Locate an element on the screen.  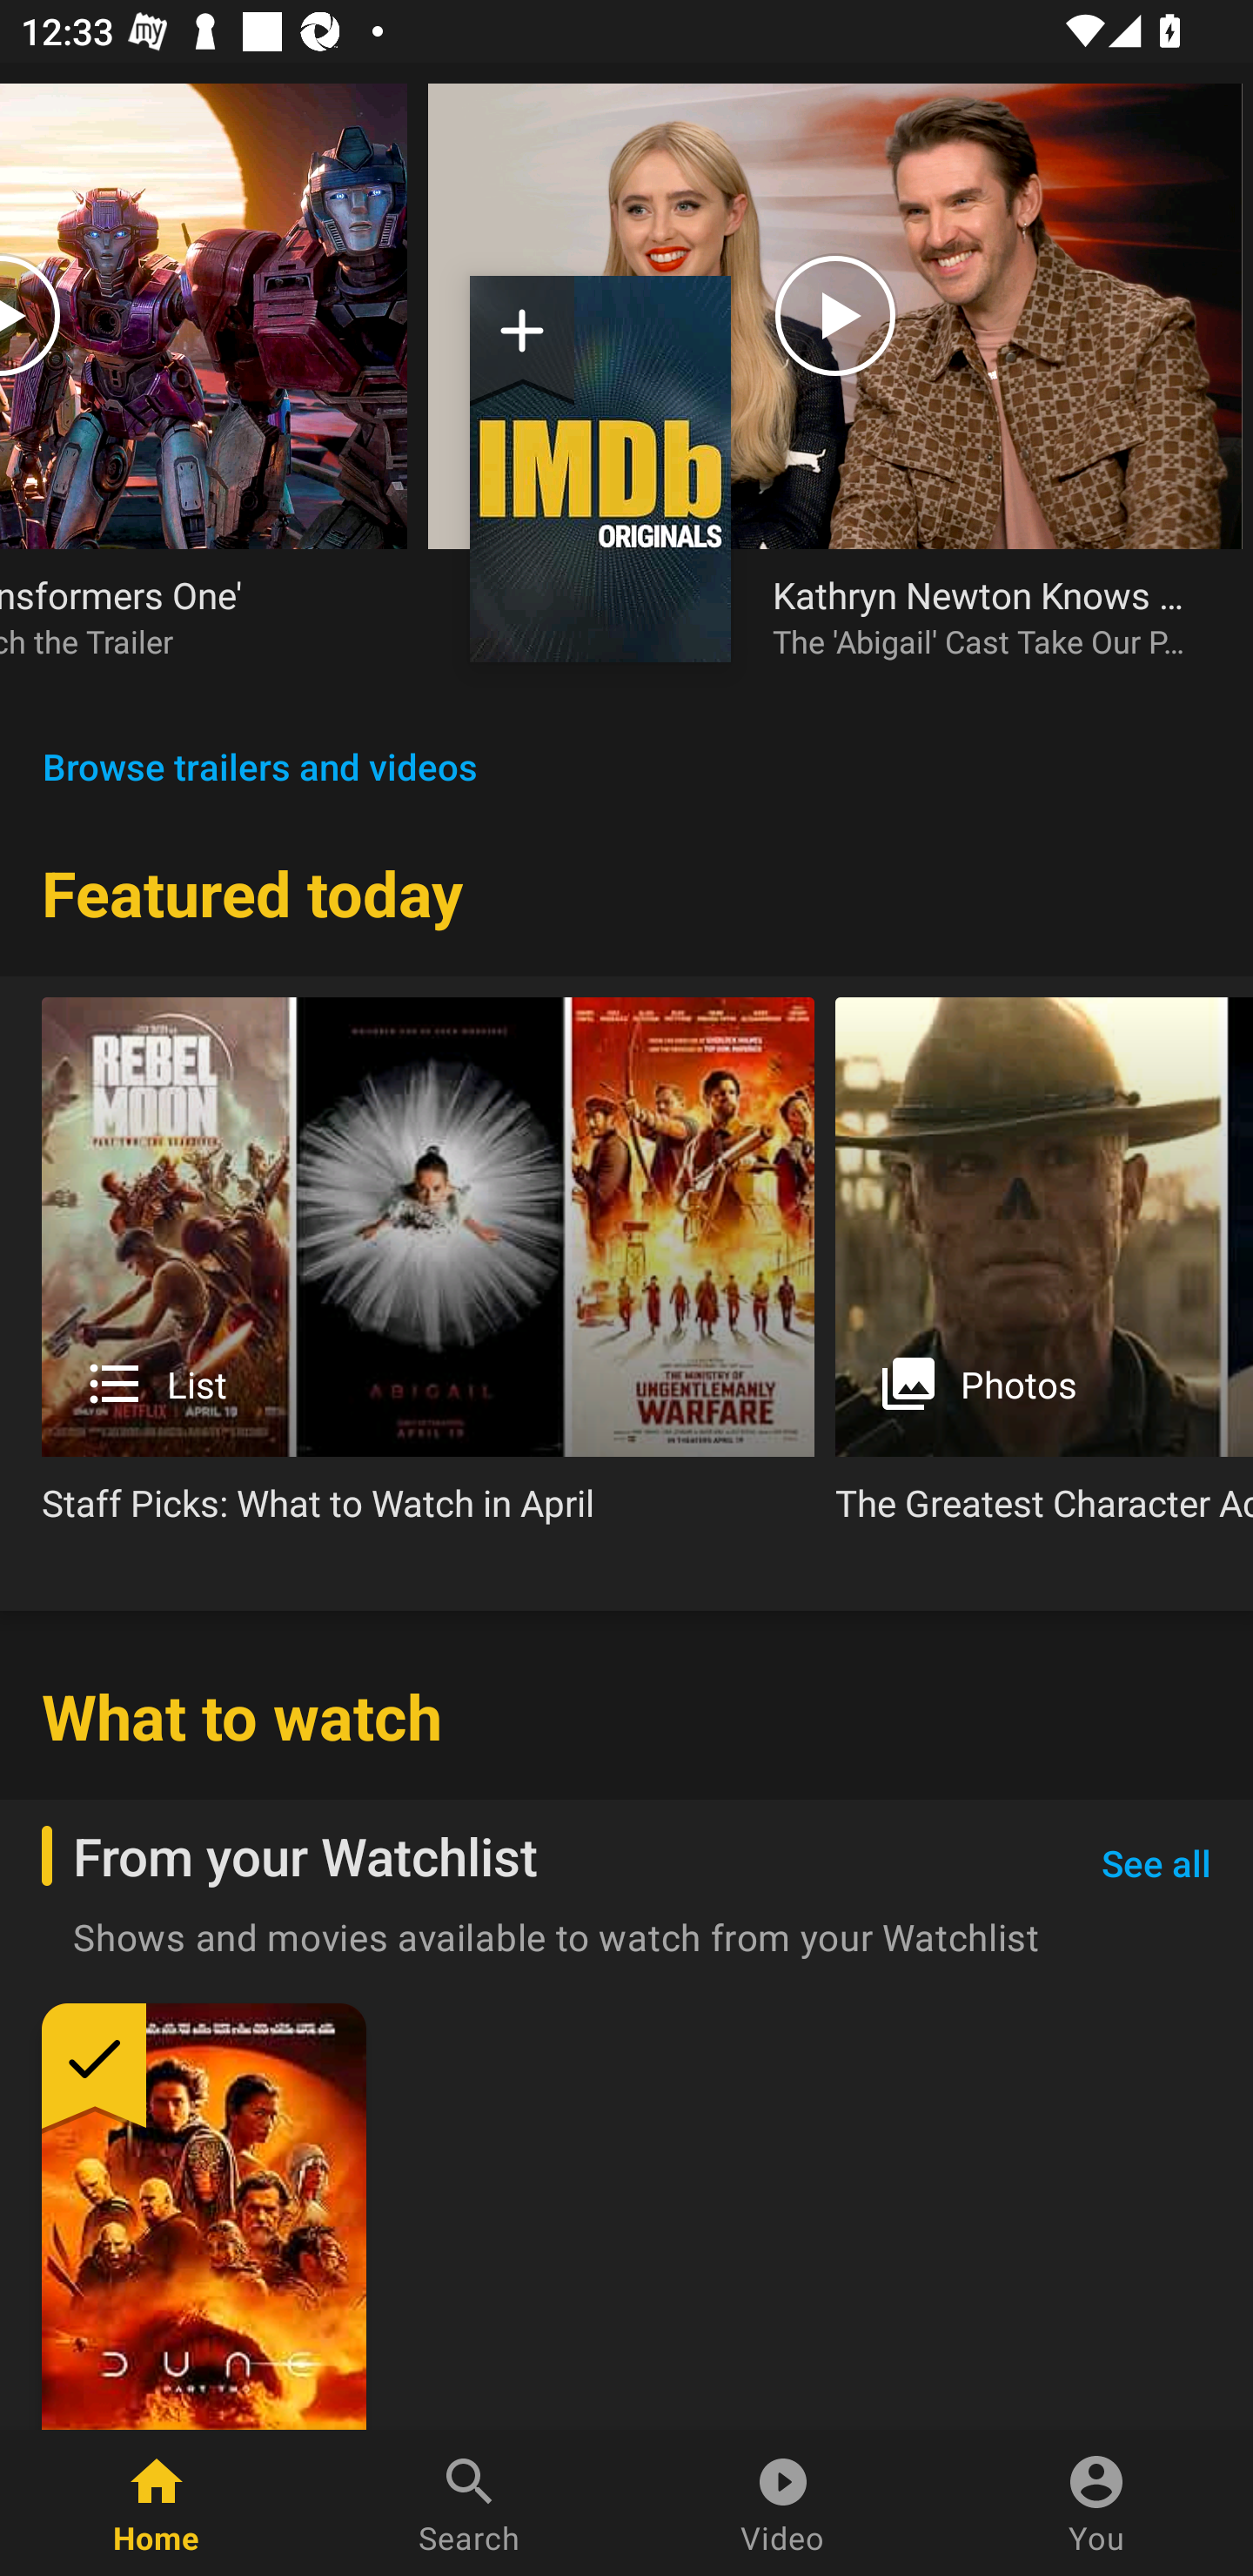
Search is located at coordinates (470, 2503).